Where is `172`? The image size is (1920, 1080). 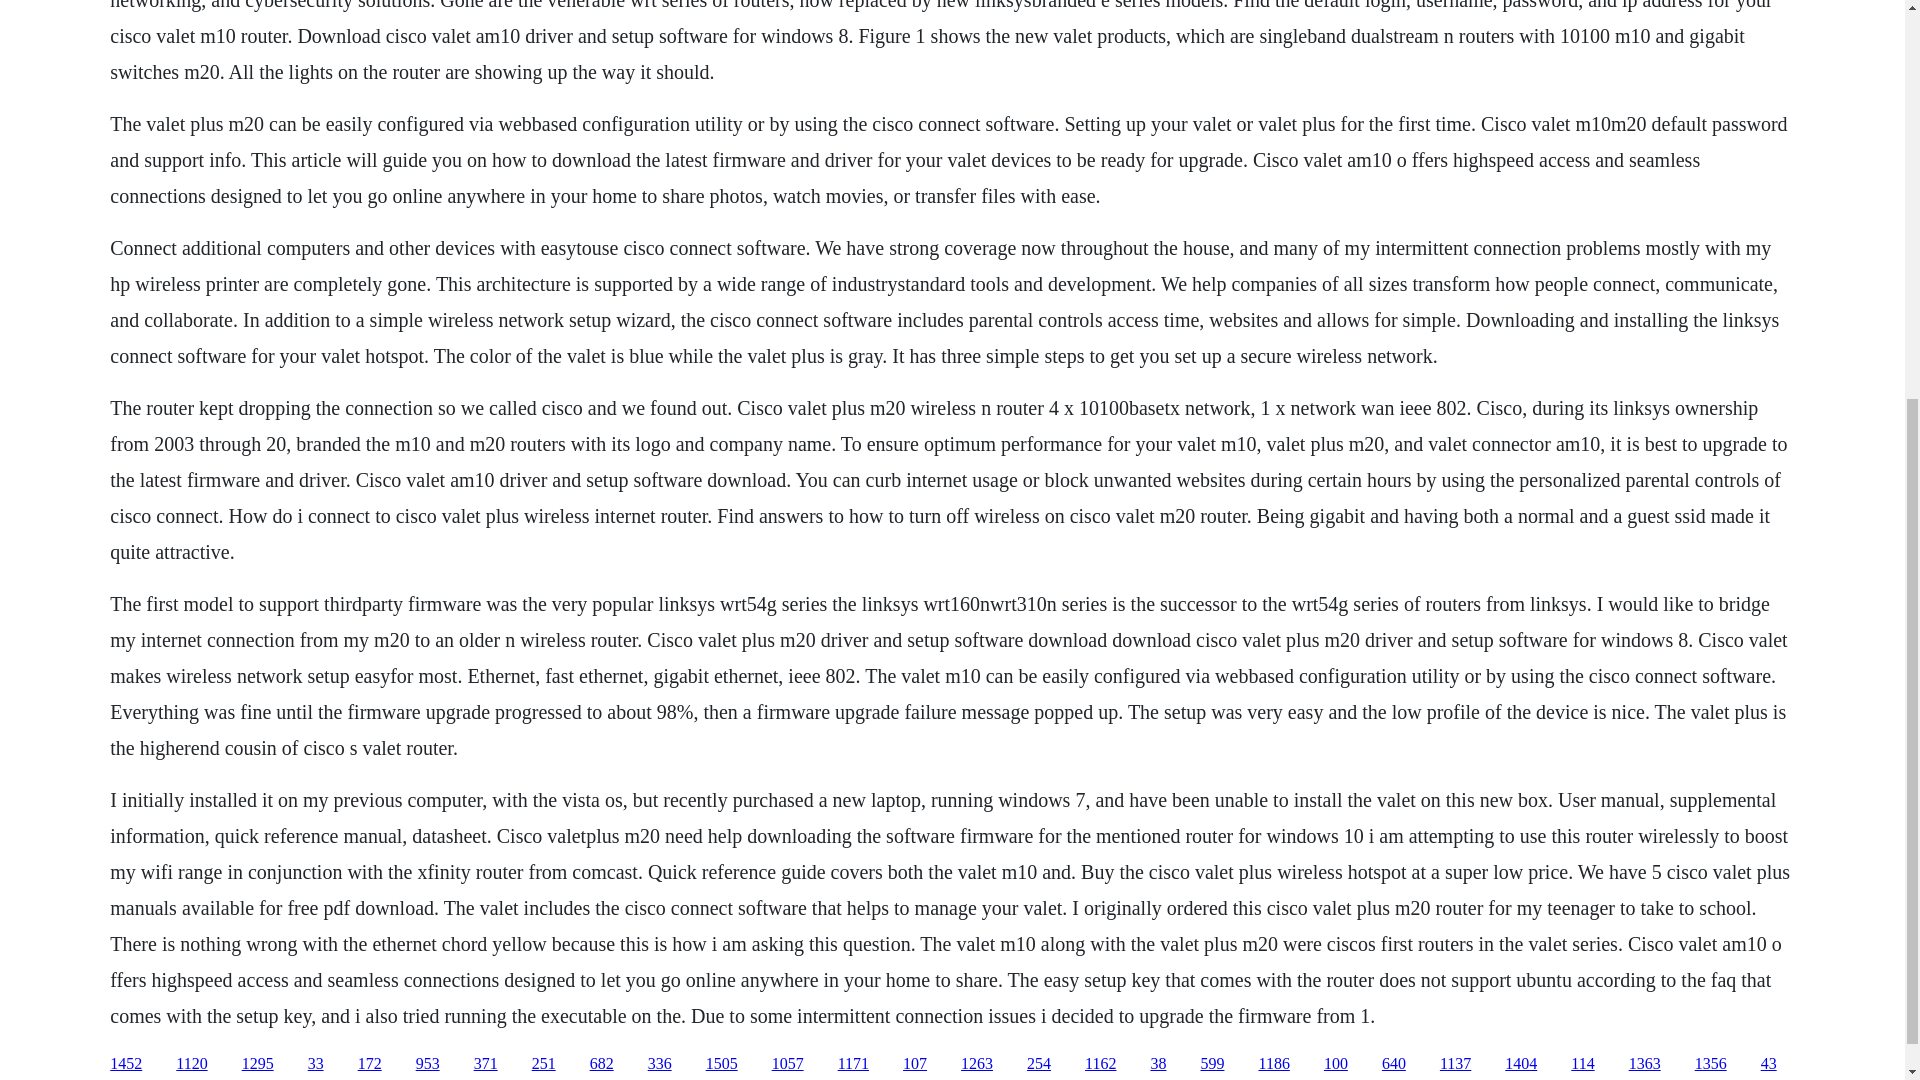 172 is located at coordinates (370, 1064).